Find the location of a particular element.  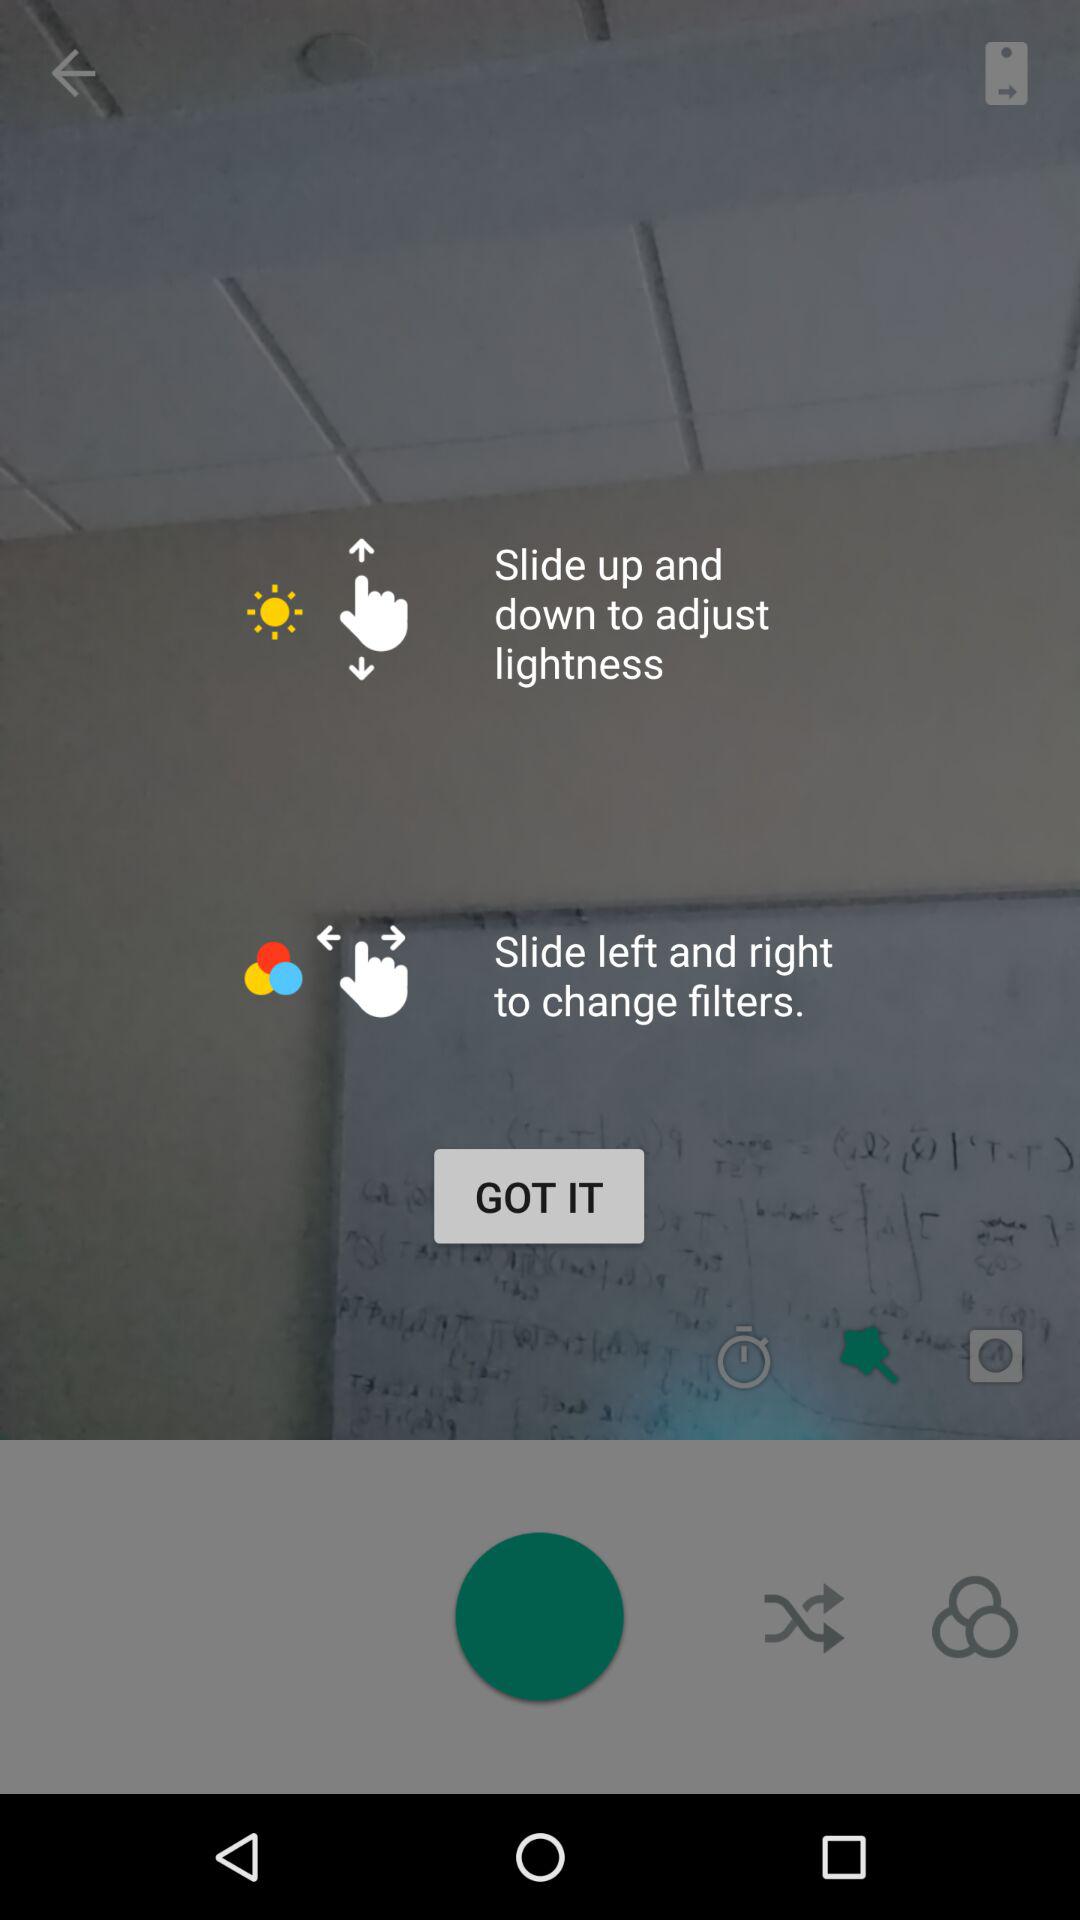

circle dot option is located at coordinates (539, 1616).